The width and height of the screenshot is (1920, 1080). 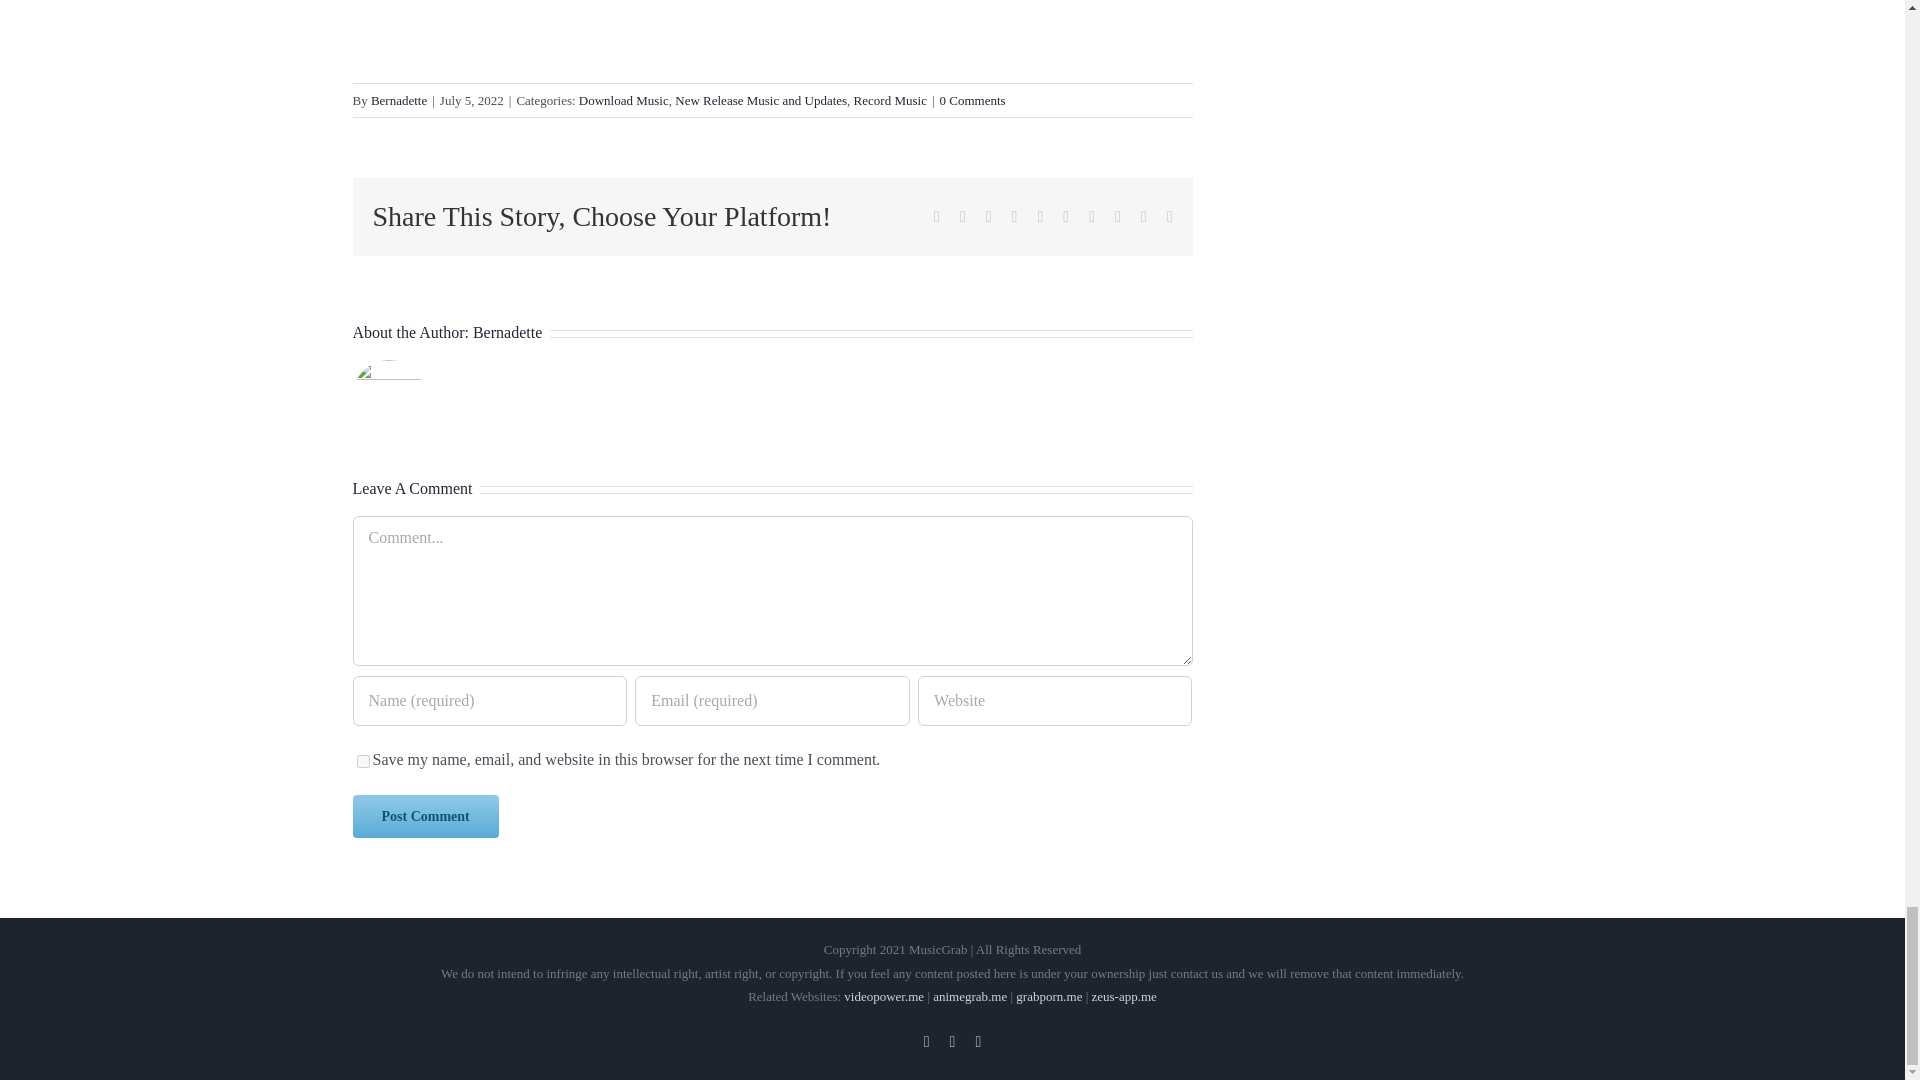 What do you see at coordinates (953, 1041) in the screenshot?
I see `Twitter` at bounding box center [953, 1041].